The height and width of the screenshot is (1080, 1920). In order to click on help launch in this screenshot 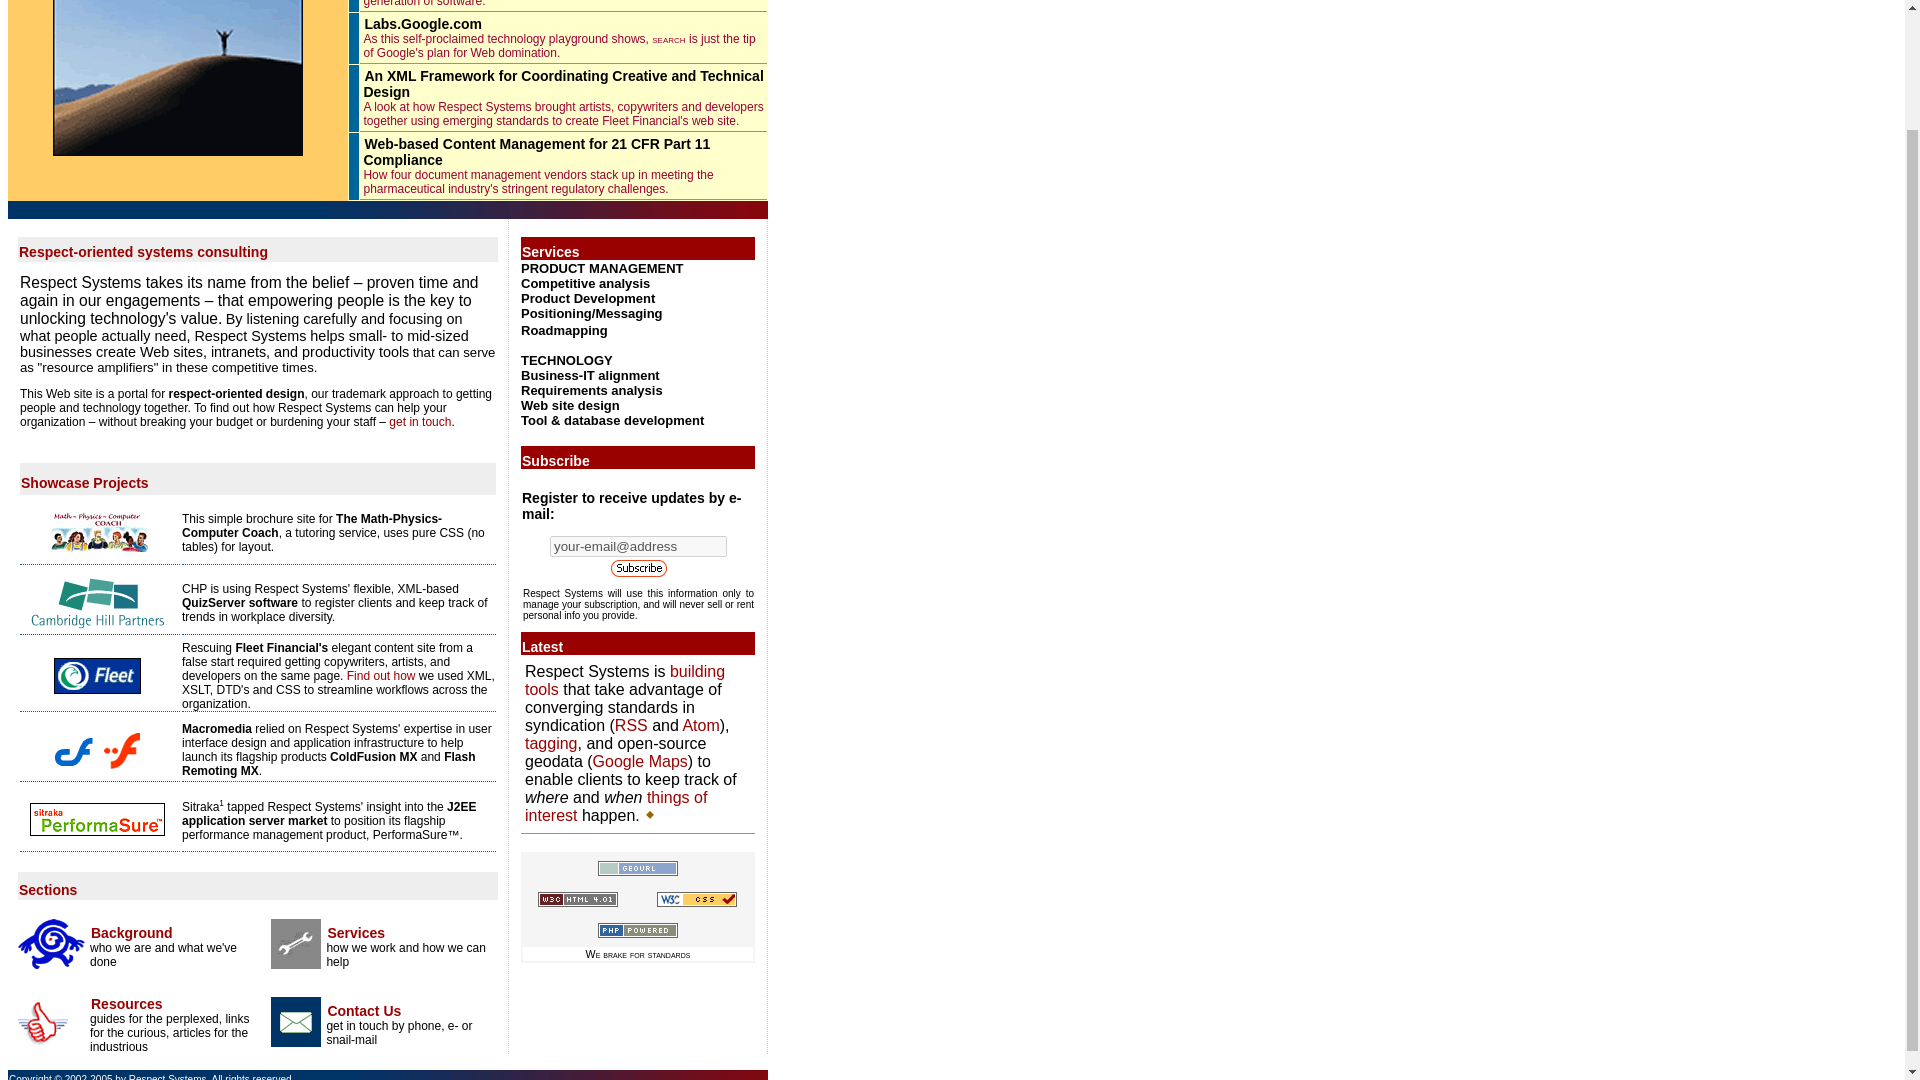, I will do `click(323, 748)`.